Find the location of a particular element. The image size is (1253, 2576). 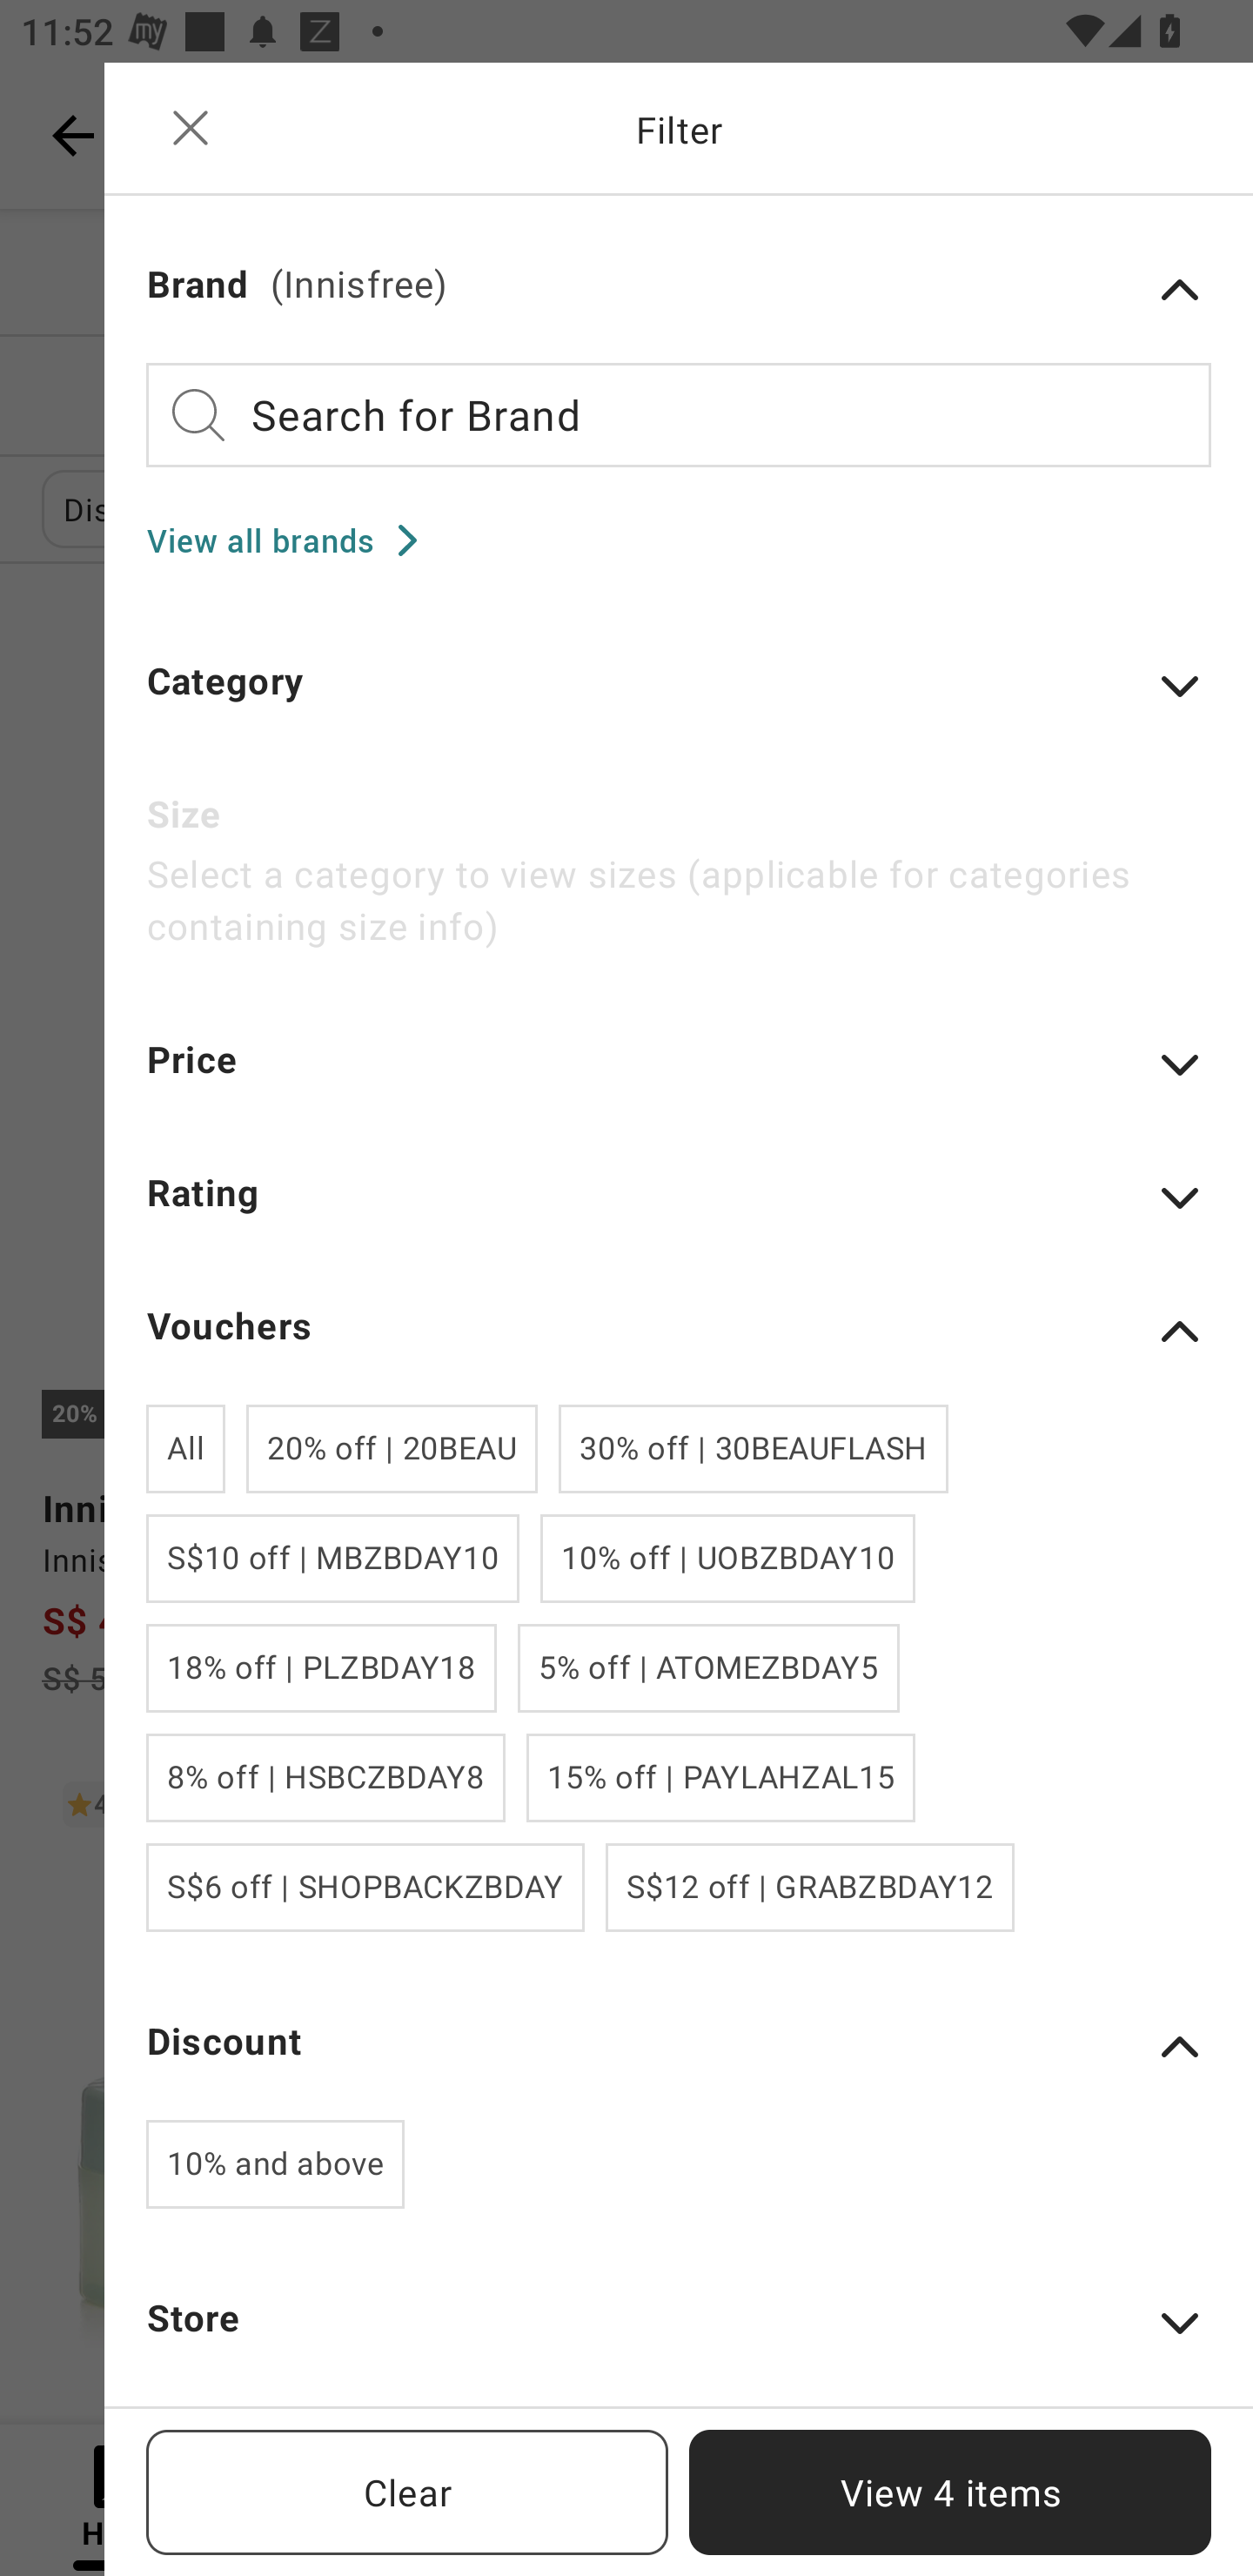

Store is located at coordinates (679, 2338).